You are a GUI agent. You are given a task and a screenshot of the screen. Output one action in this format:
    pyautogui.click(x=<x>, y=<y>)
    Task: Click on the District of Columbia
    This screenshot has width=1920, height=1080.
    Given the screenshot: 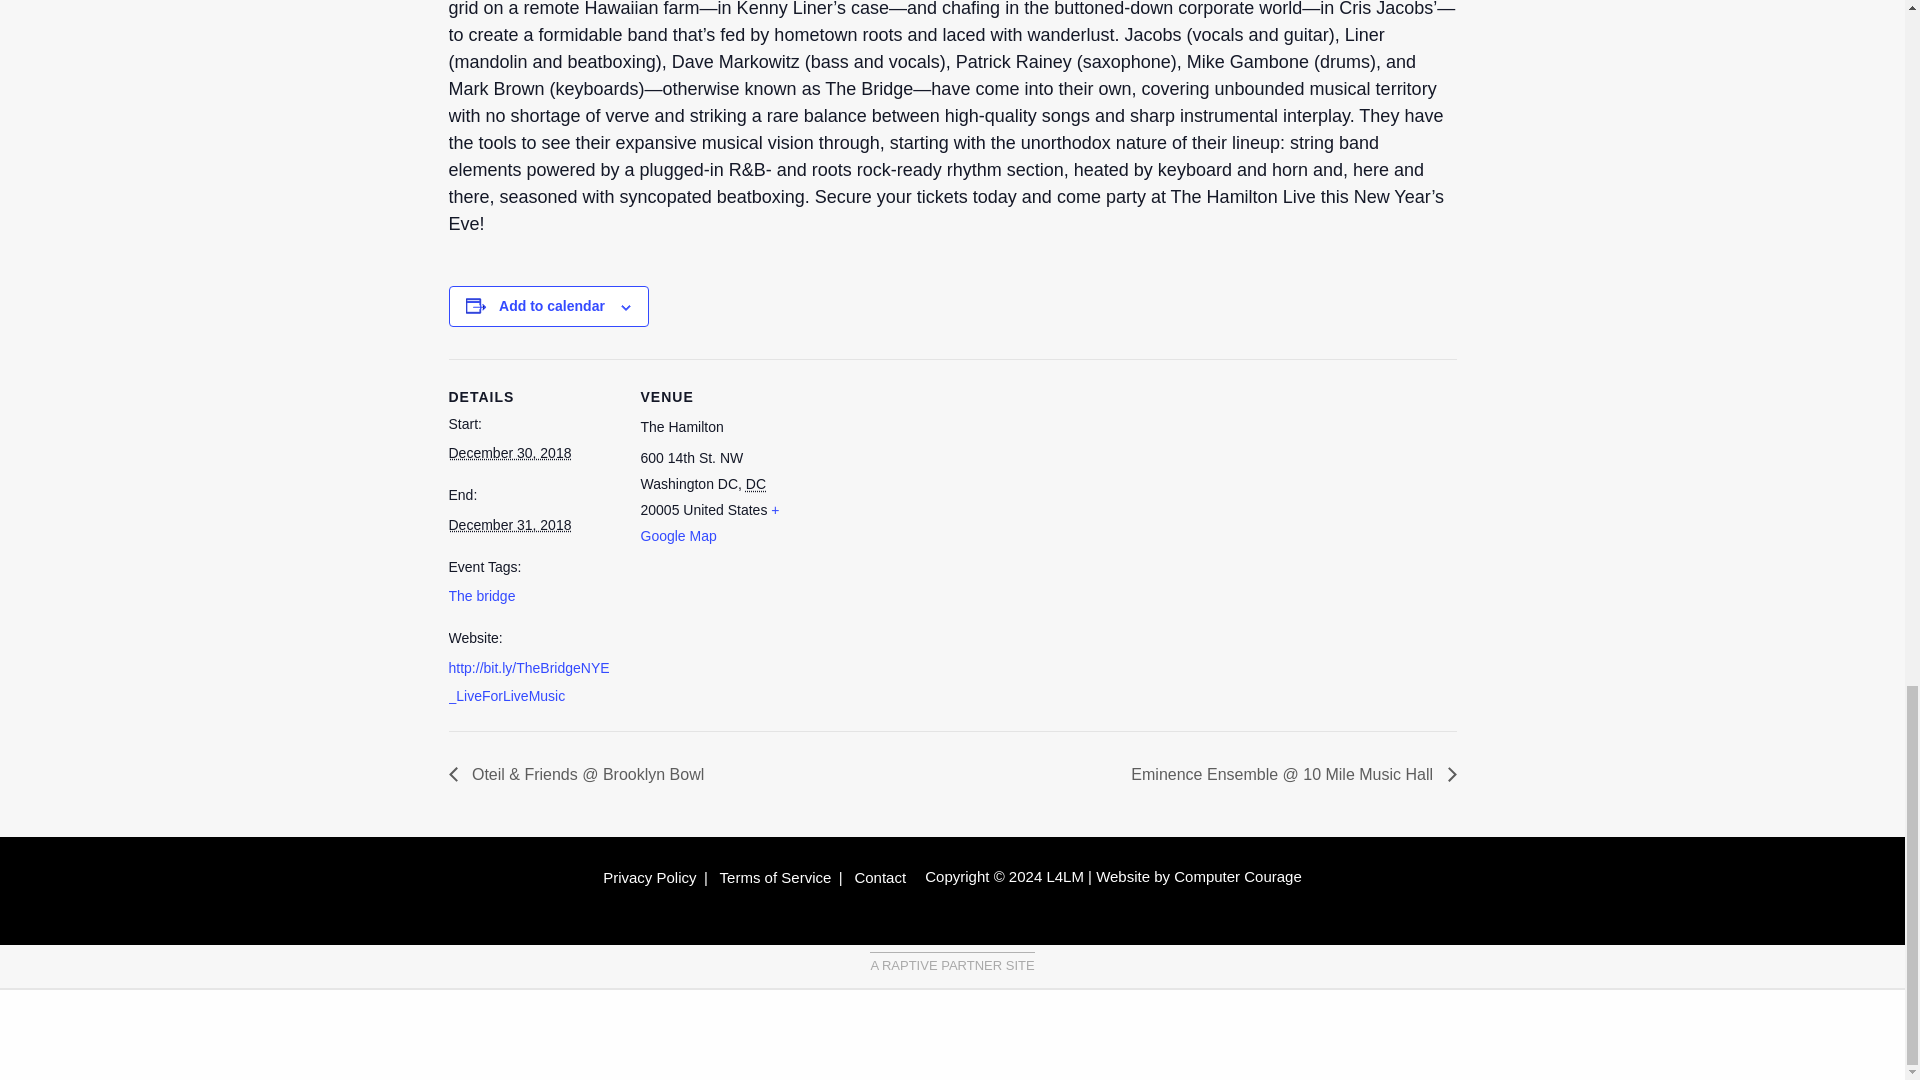 What is the action you would take?
    pyautogui.click(x=756, y=484)
    